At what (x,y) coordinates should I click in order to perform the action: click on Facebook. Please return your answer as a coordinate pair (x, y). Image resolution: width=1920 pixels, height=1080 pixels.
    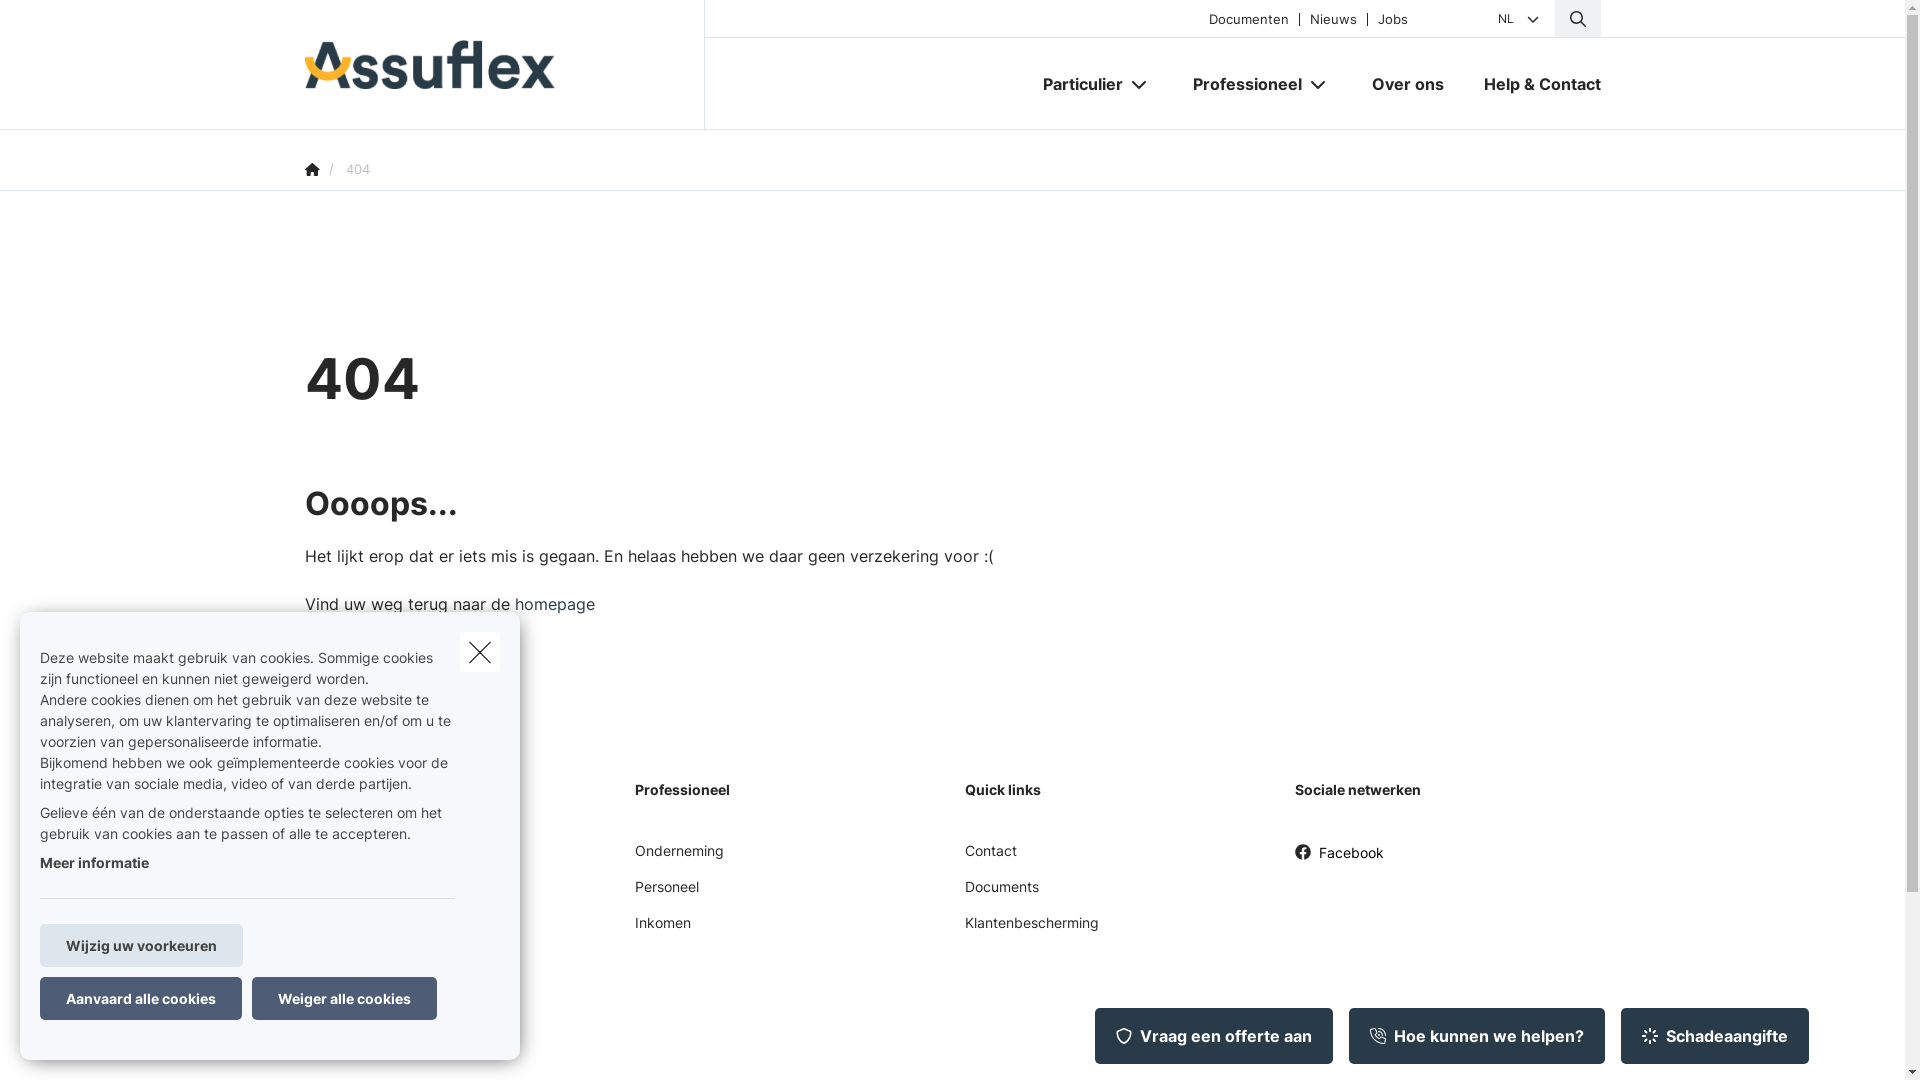
    Looking at the image, I should click on (1338, 860).